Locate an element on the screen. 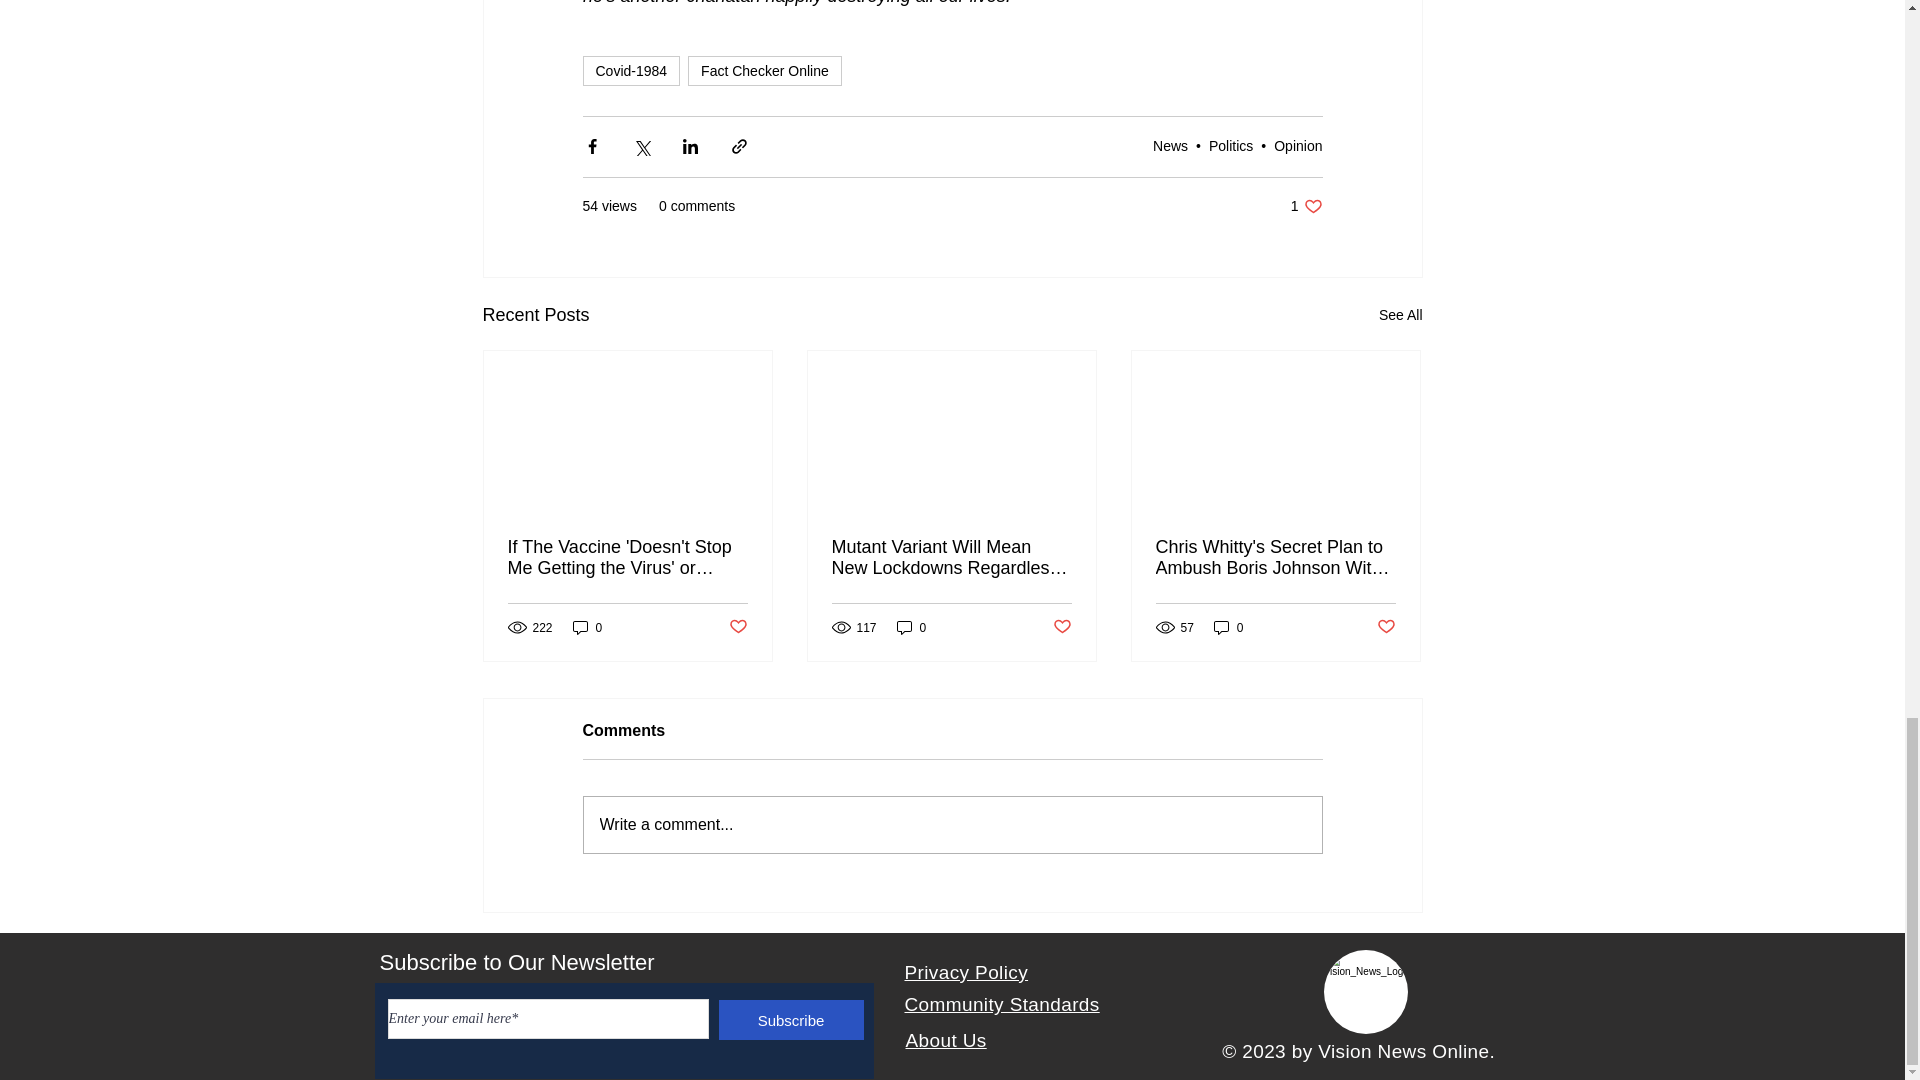  Post not marked as liked is located at coordinates (630, 71).